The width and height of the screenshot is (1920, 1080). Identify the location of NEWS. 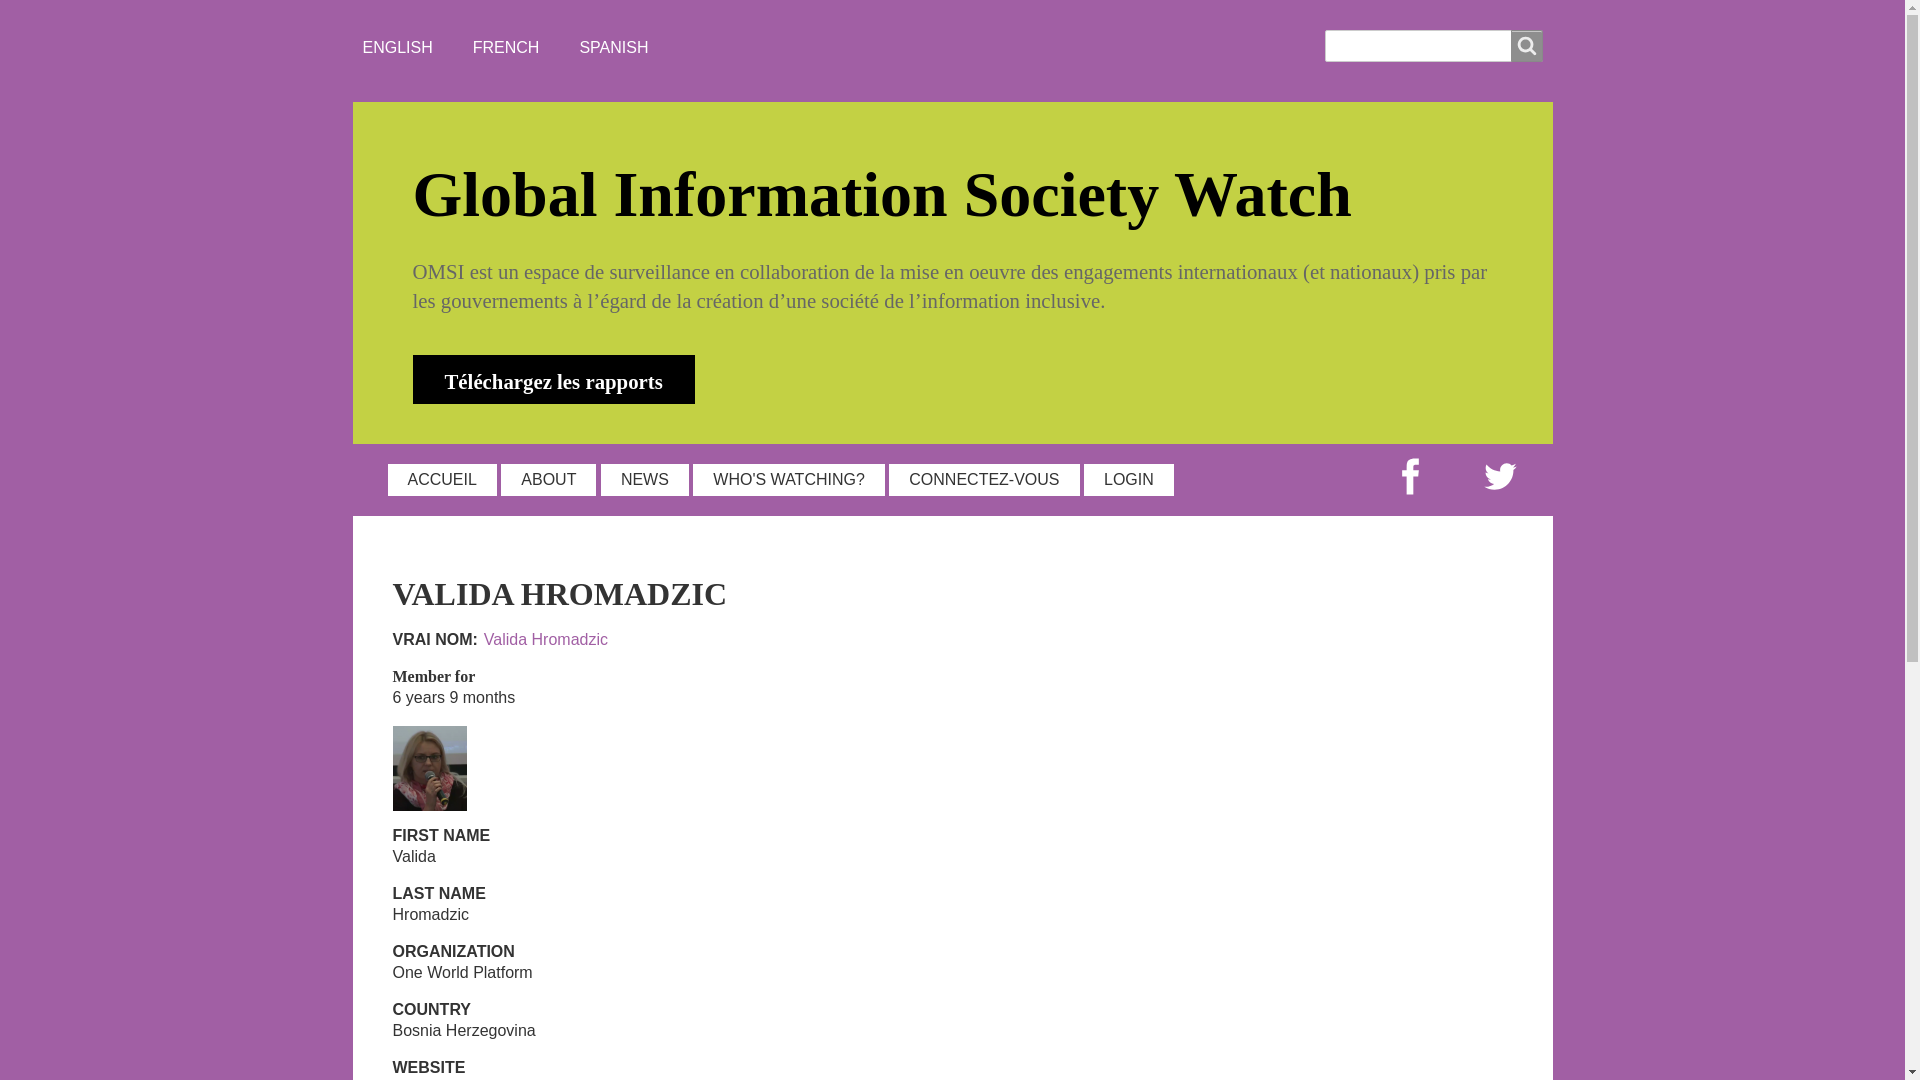
(644, 480).